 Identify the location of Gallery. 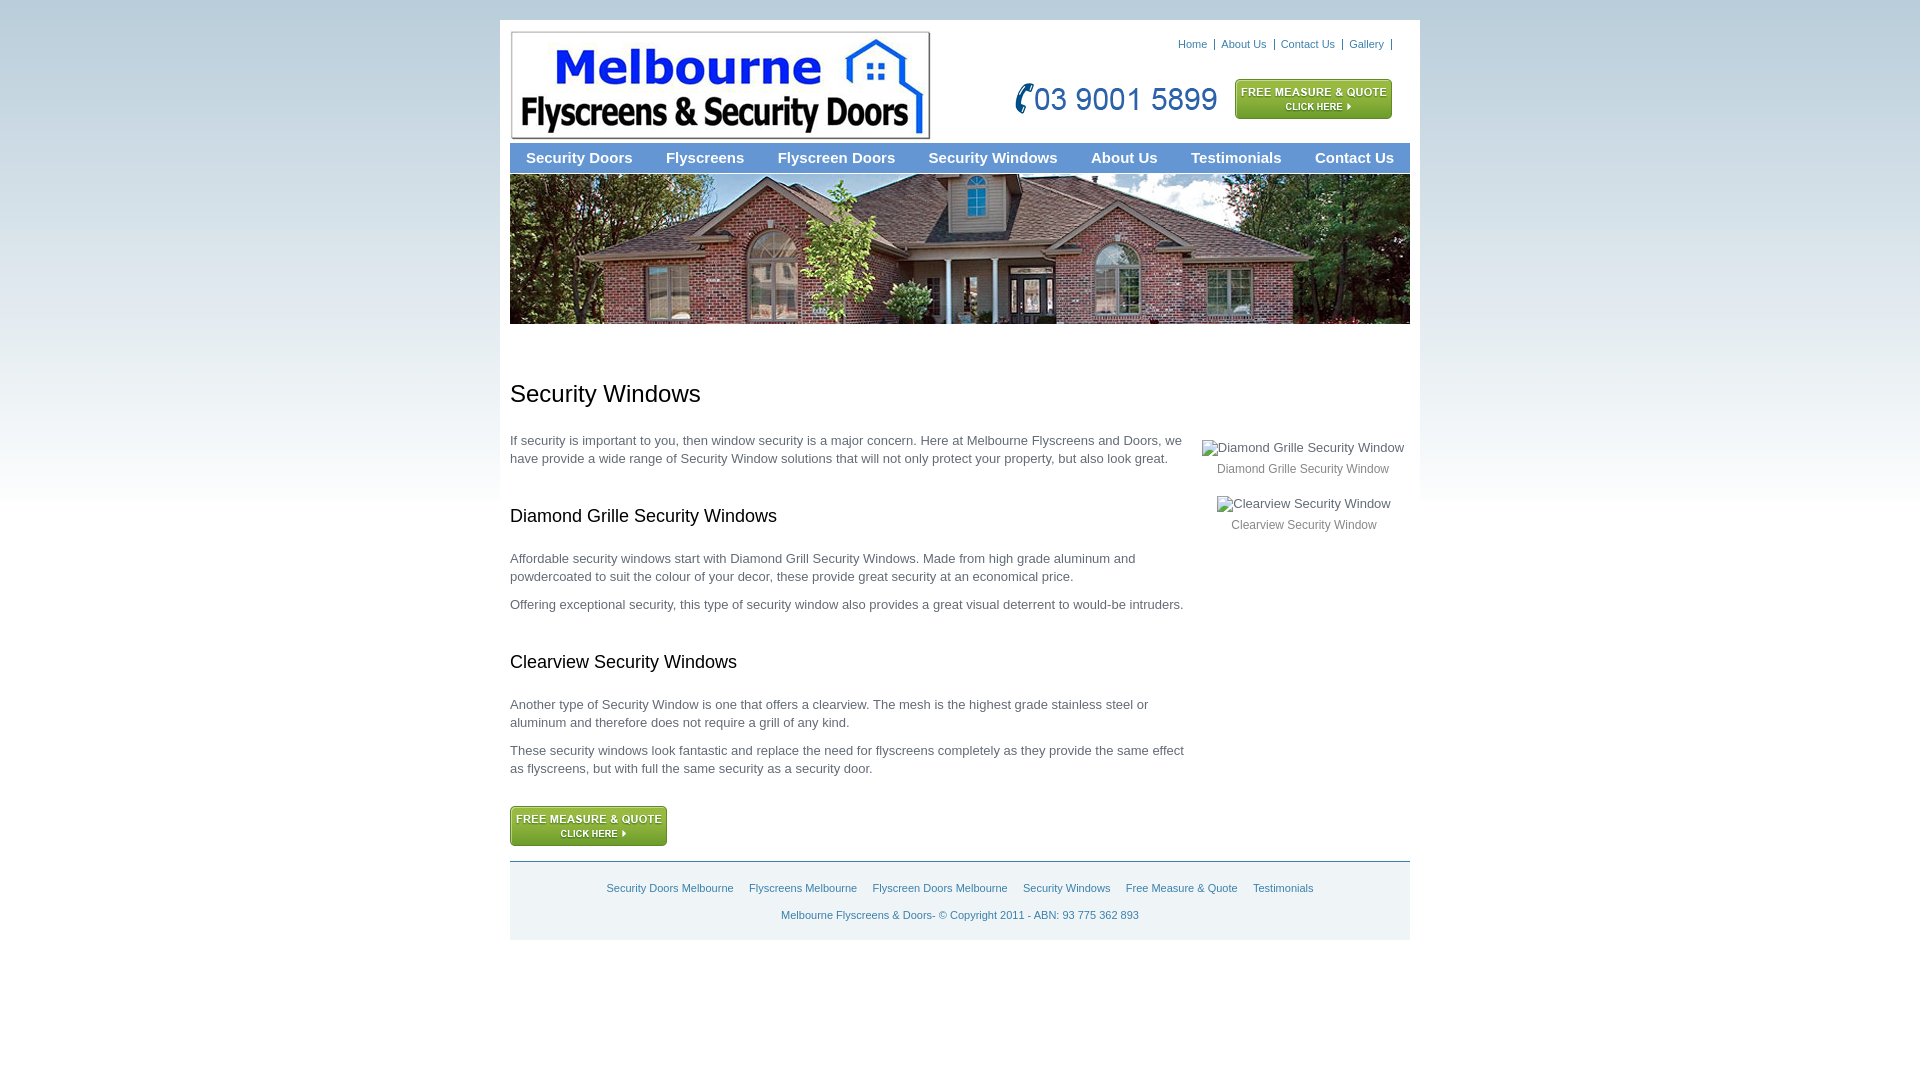
(1366, 44).